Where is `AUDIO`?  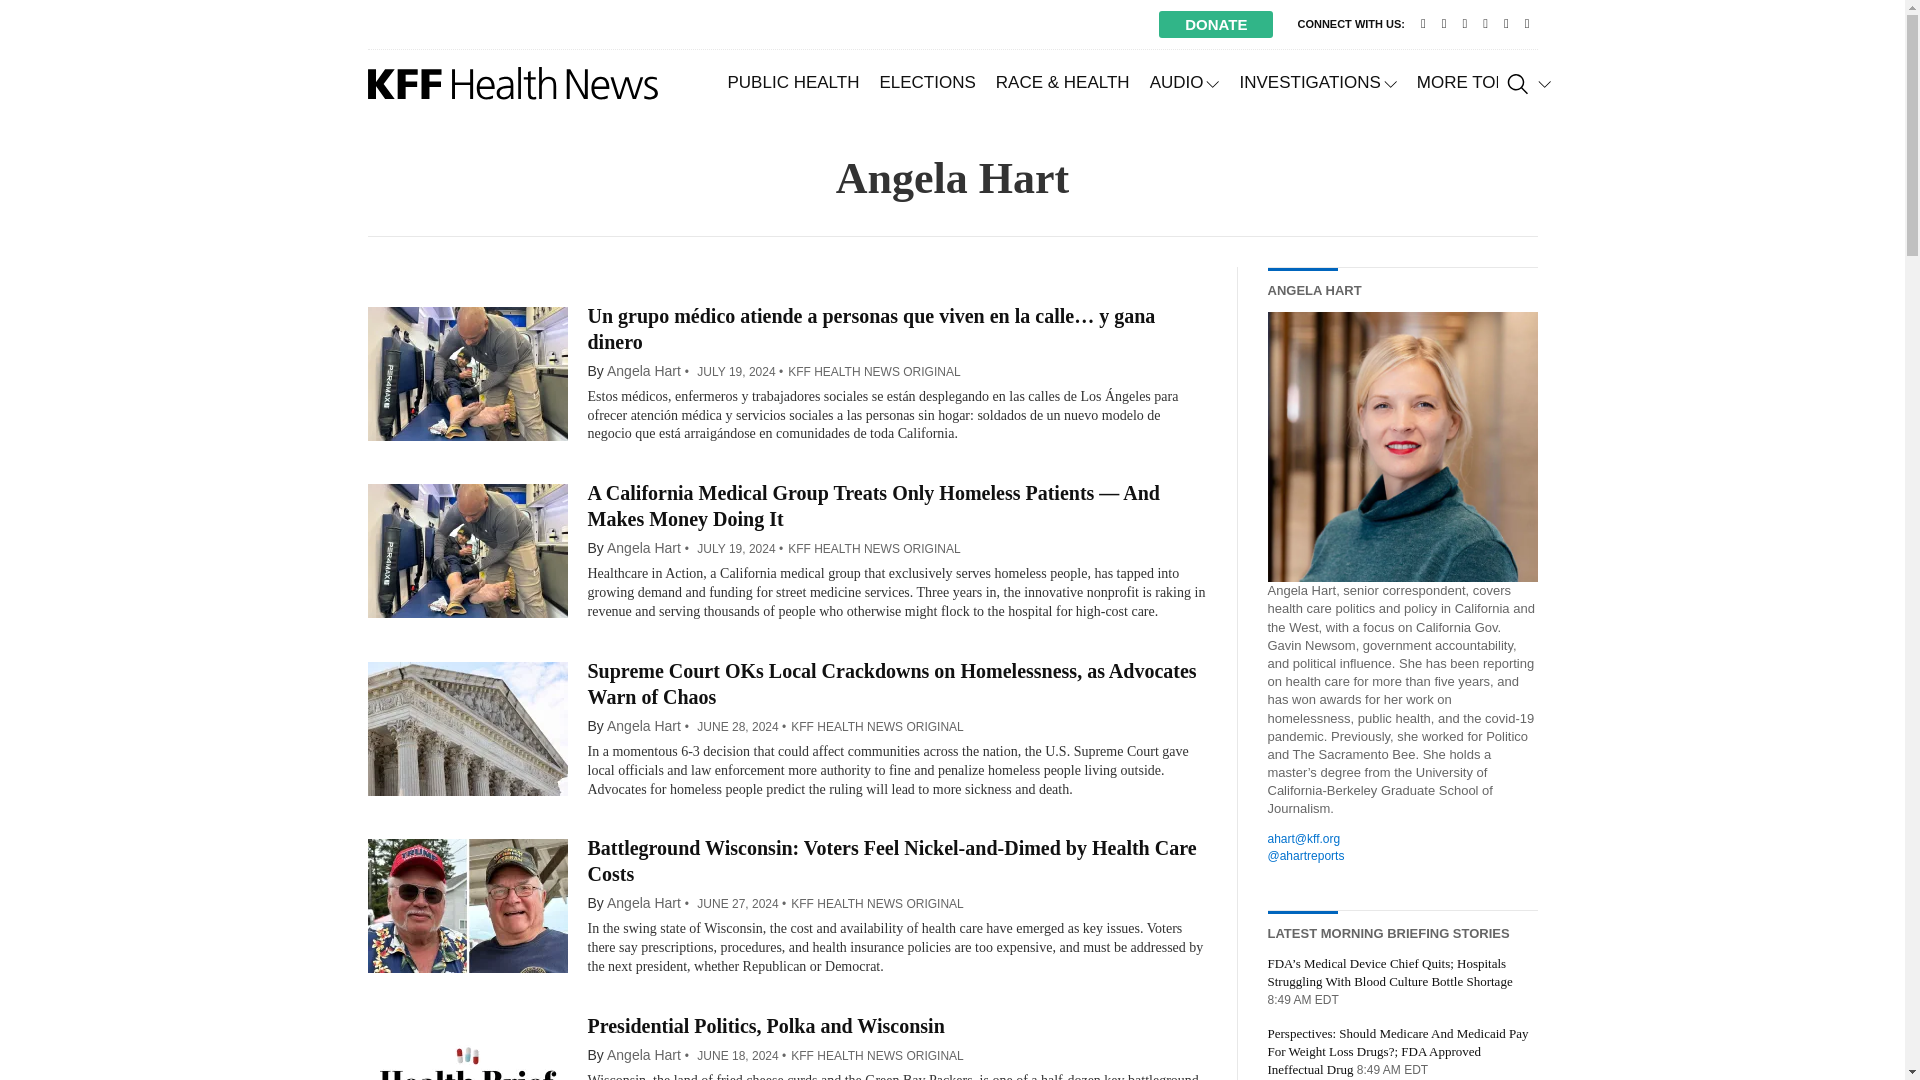
AUDIO is located at coordinates (1185, 82).